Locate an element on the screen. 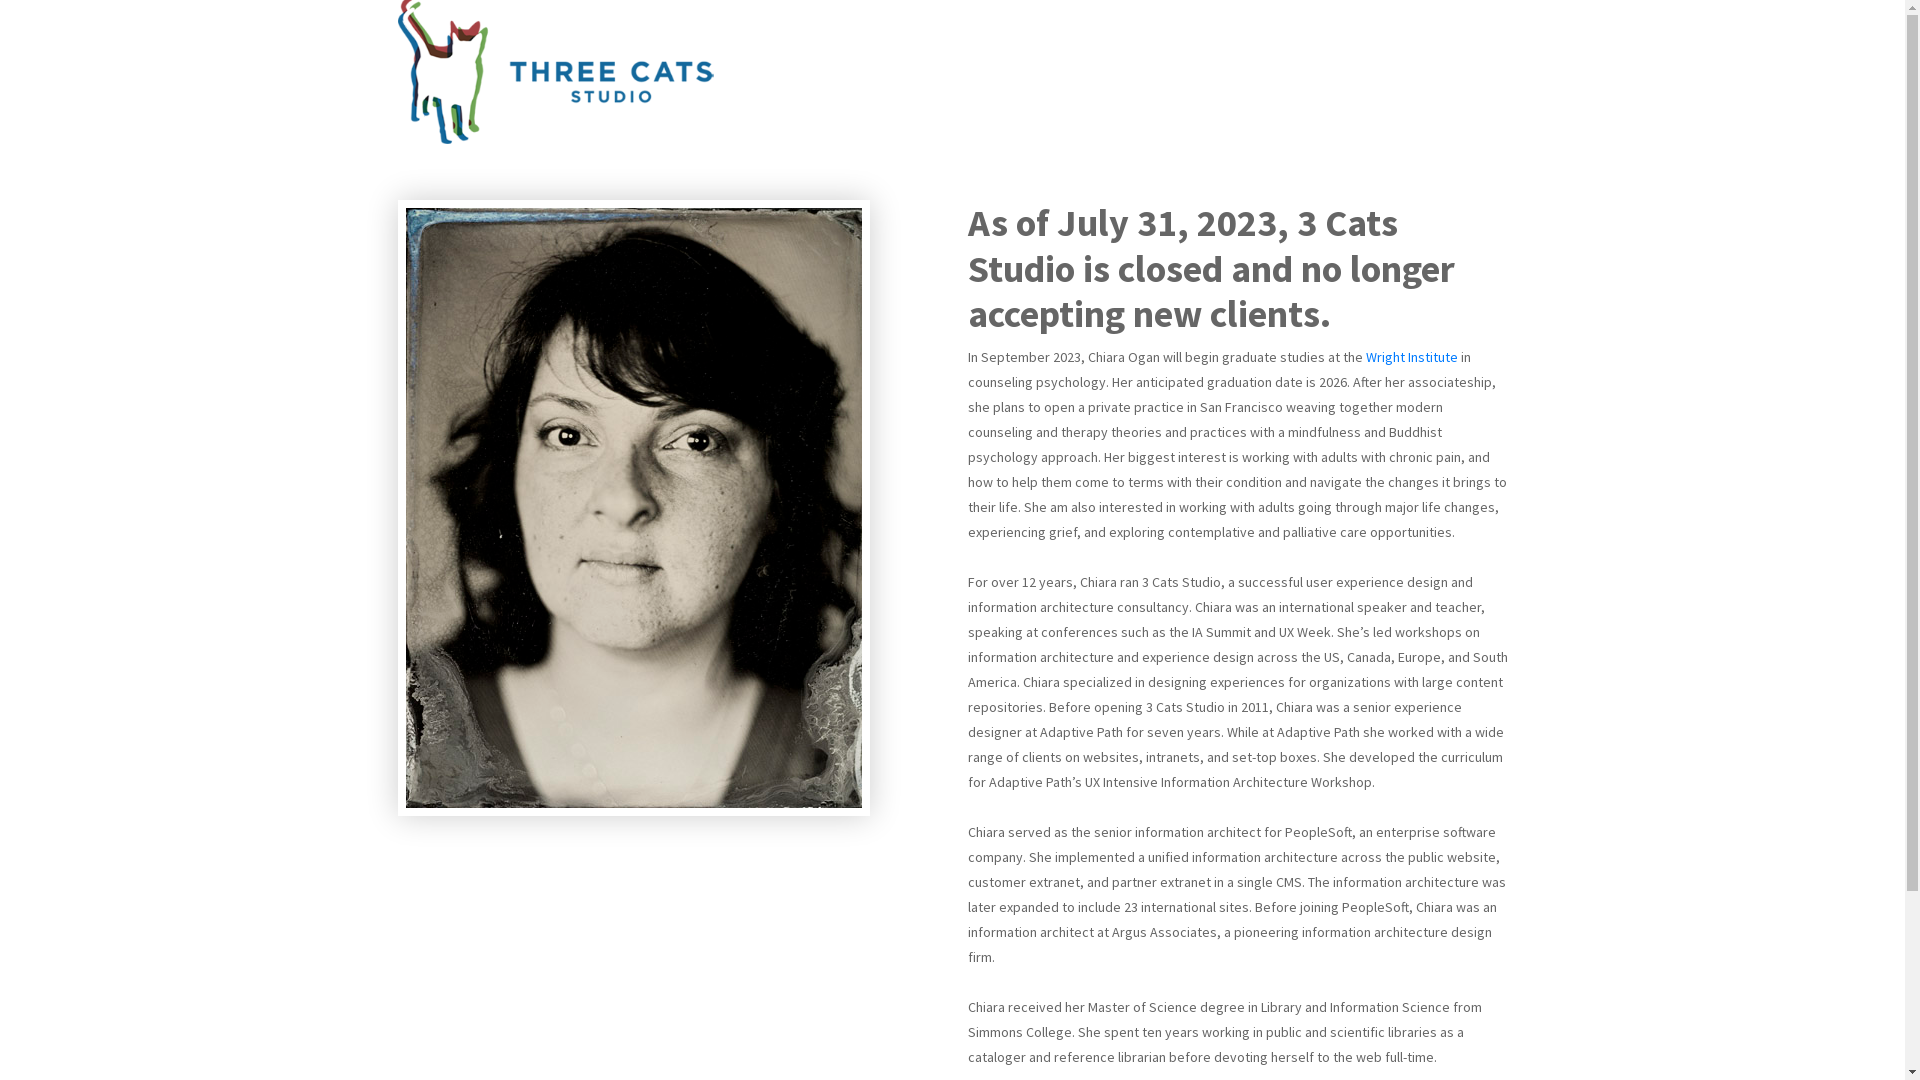  Wright Institute is located at coordinates (1412, 357).